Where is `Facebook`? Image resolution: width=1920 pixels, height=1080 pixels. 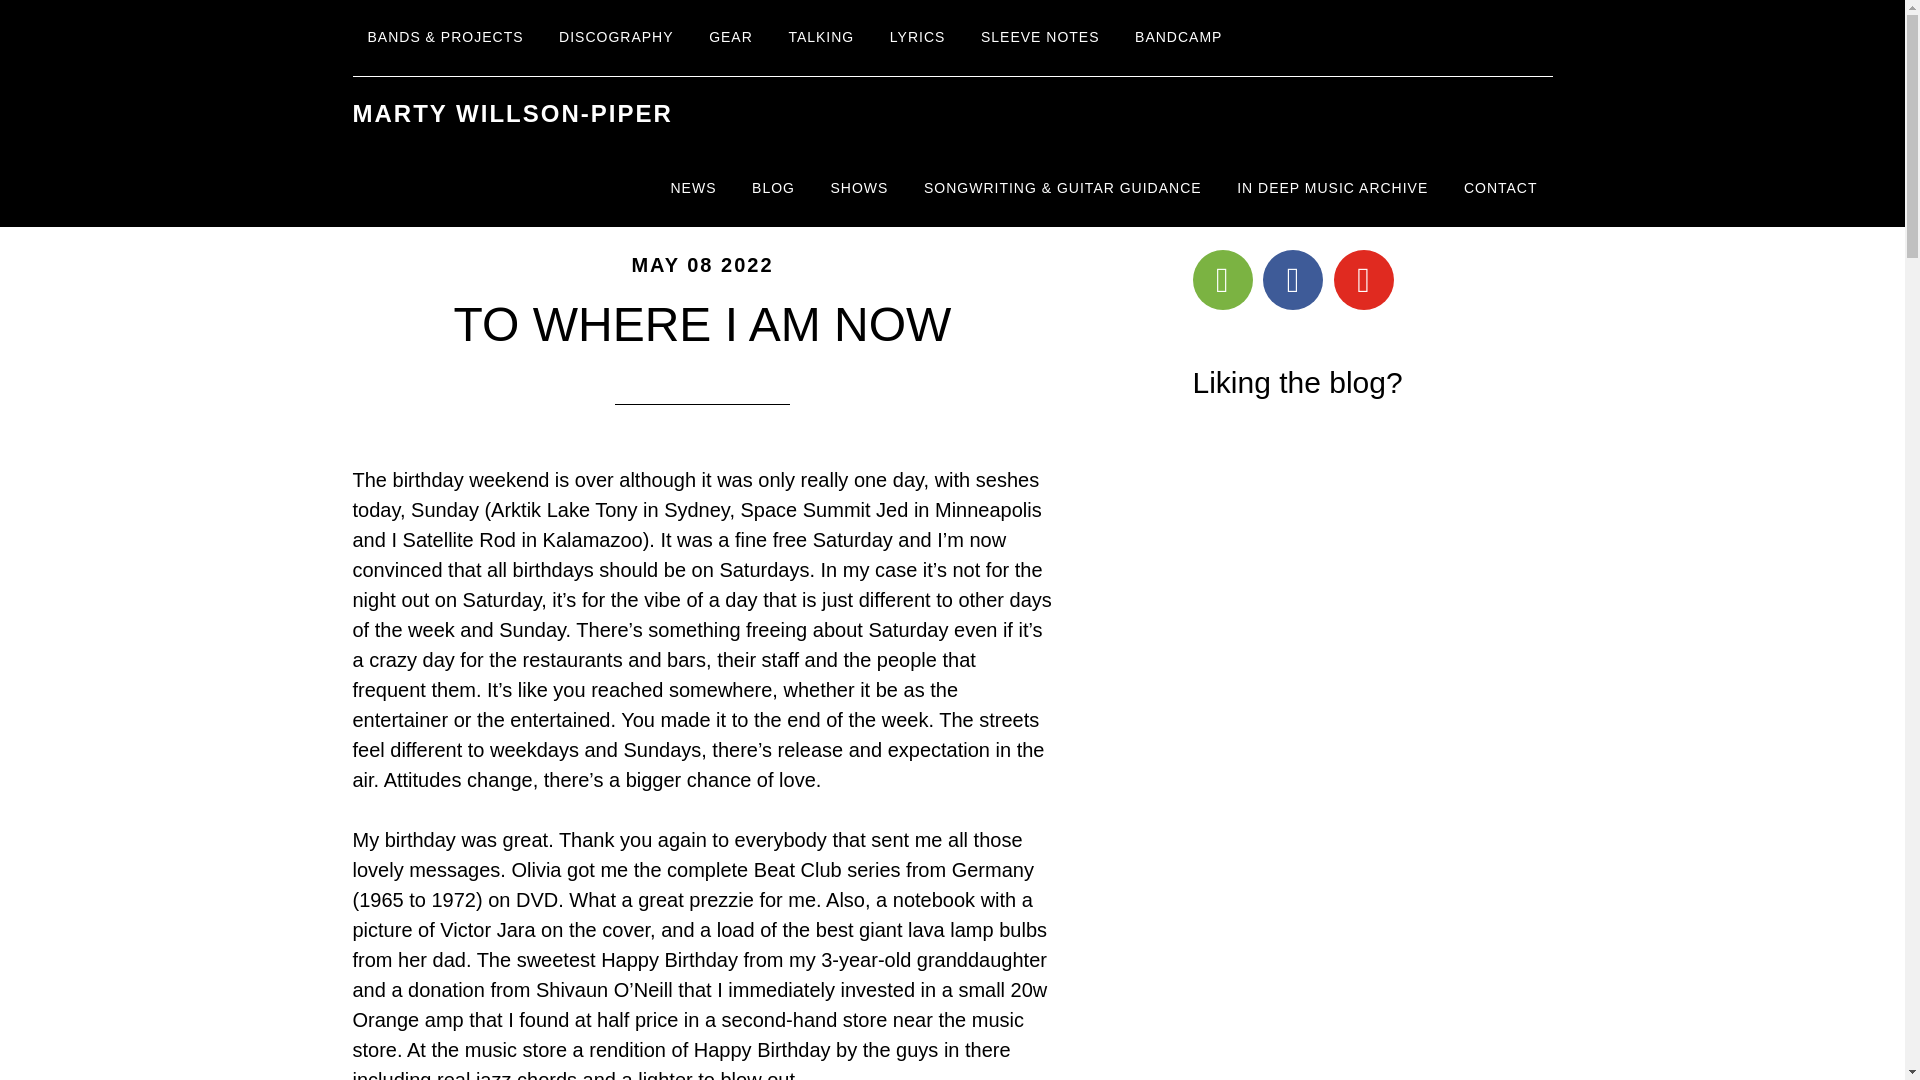
Facebook is located at coordinates (1292, 279).